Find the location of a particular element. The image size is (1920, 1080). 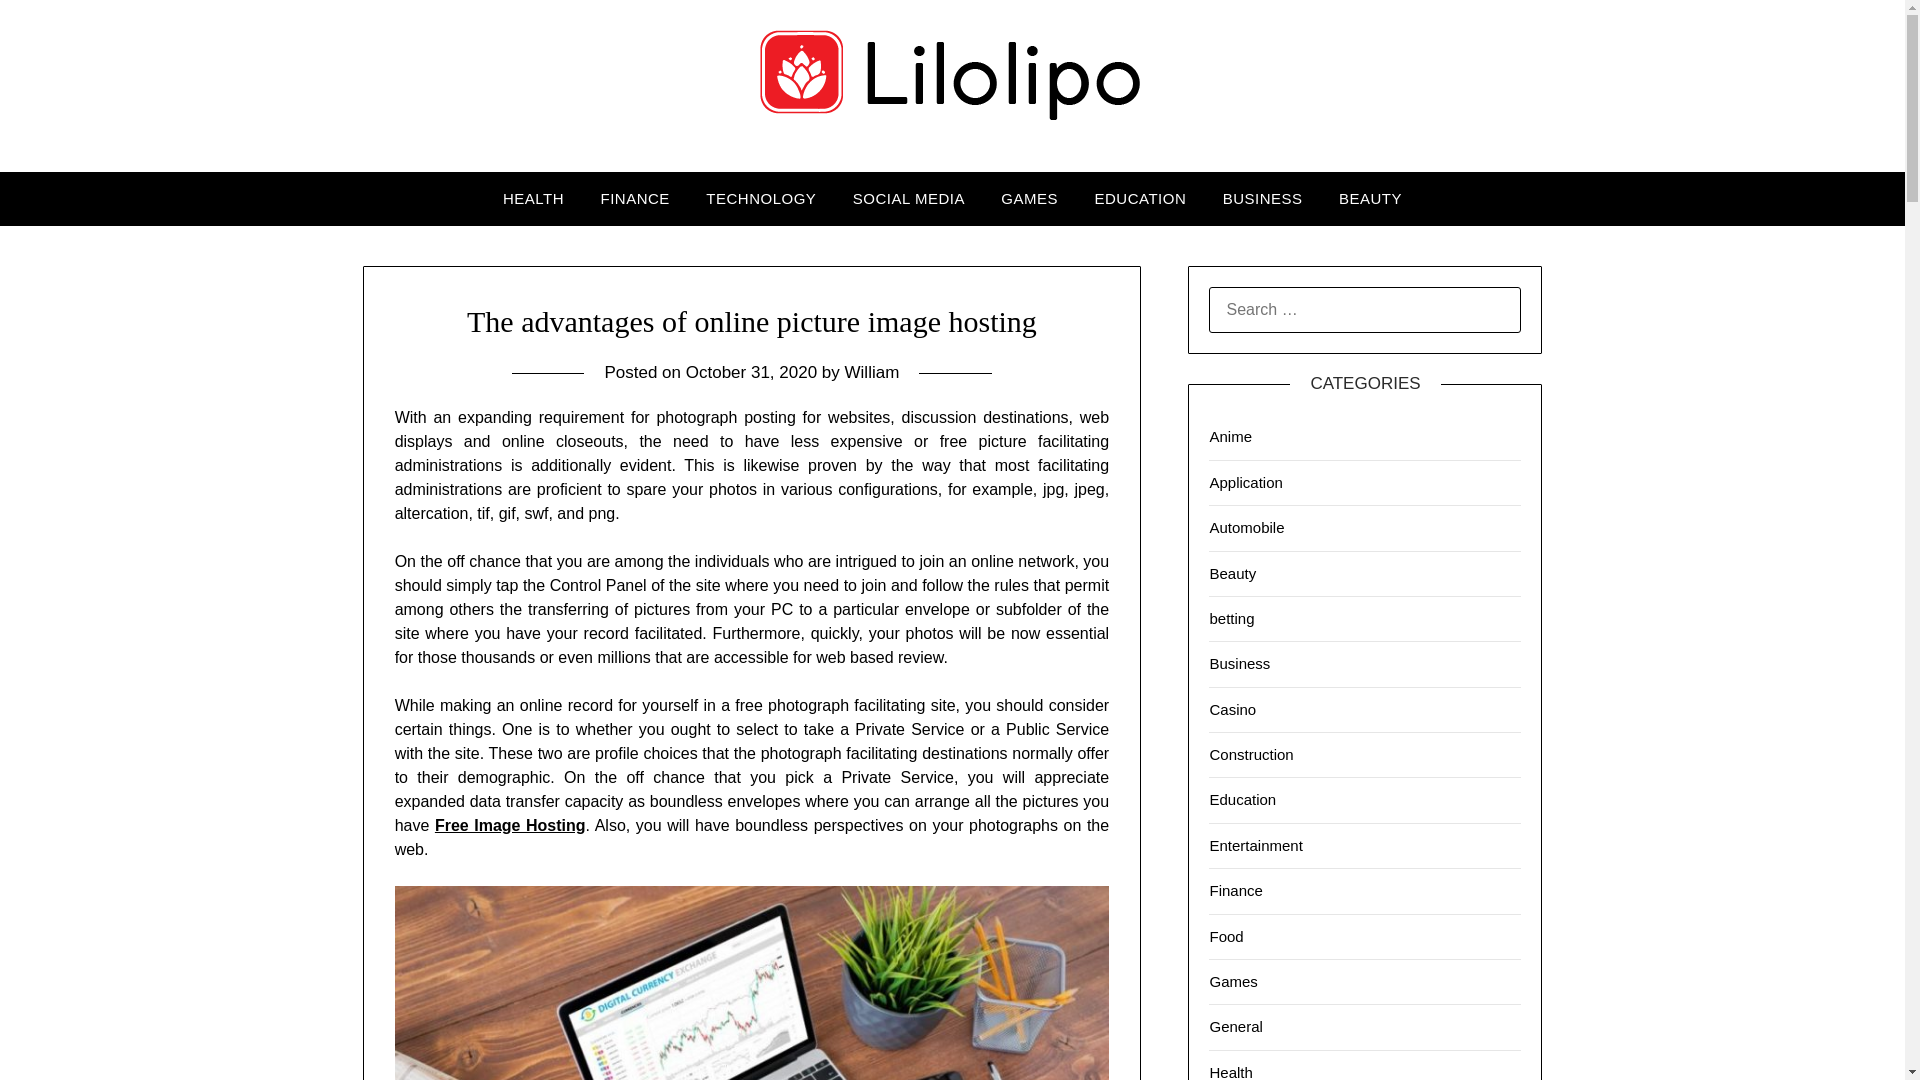

FINANCE is located at coordinates (634, 198).